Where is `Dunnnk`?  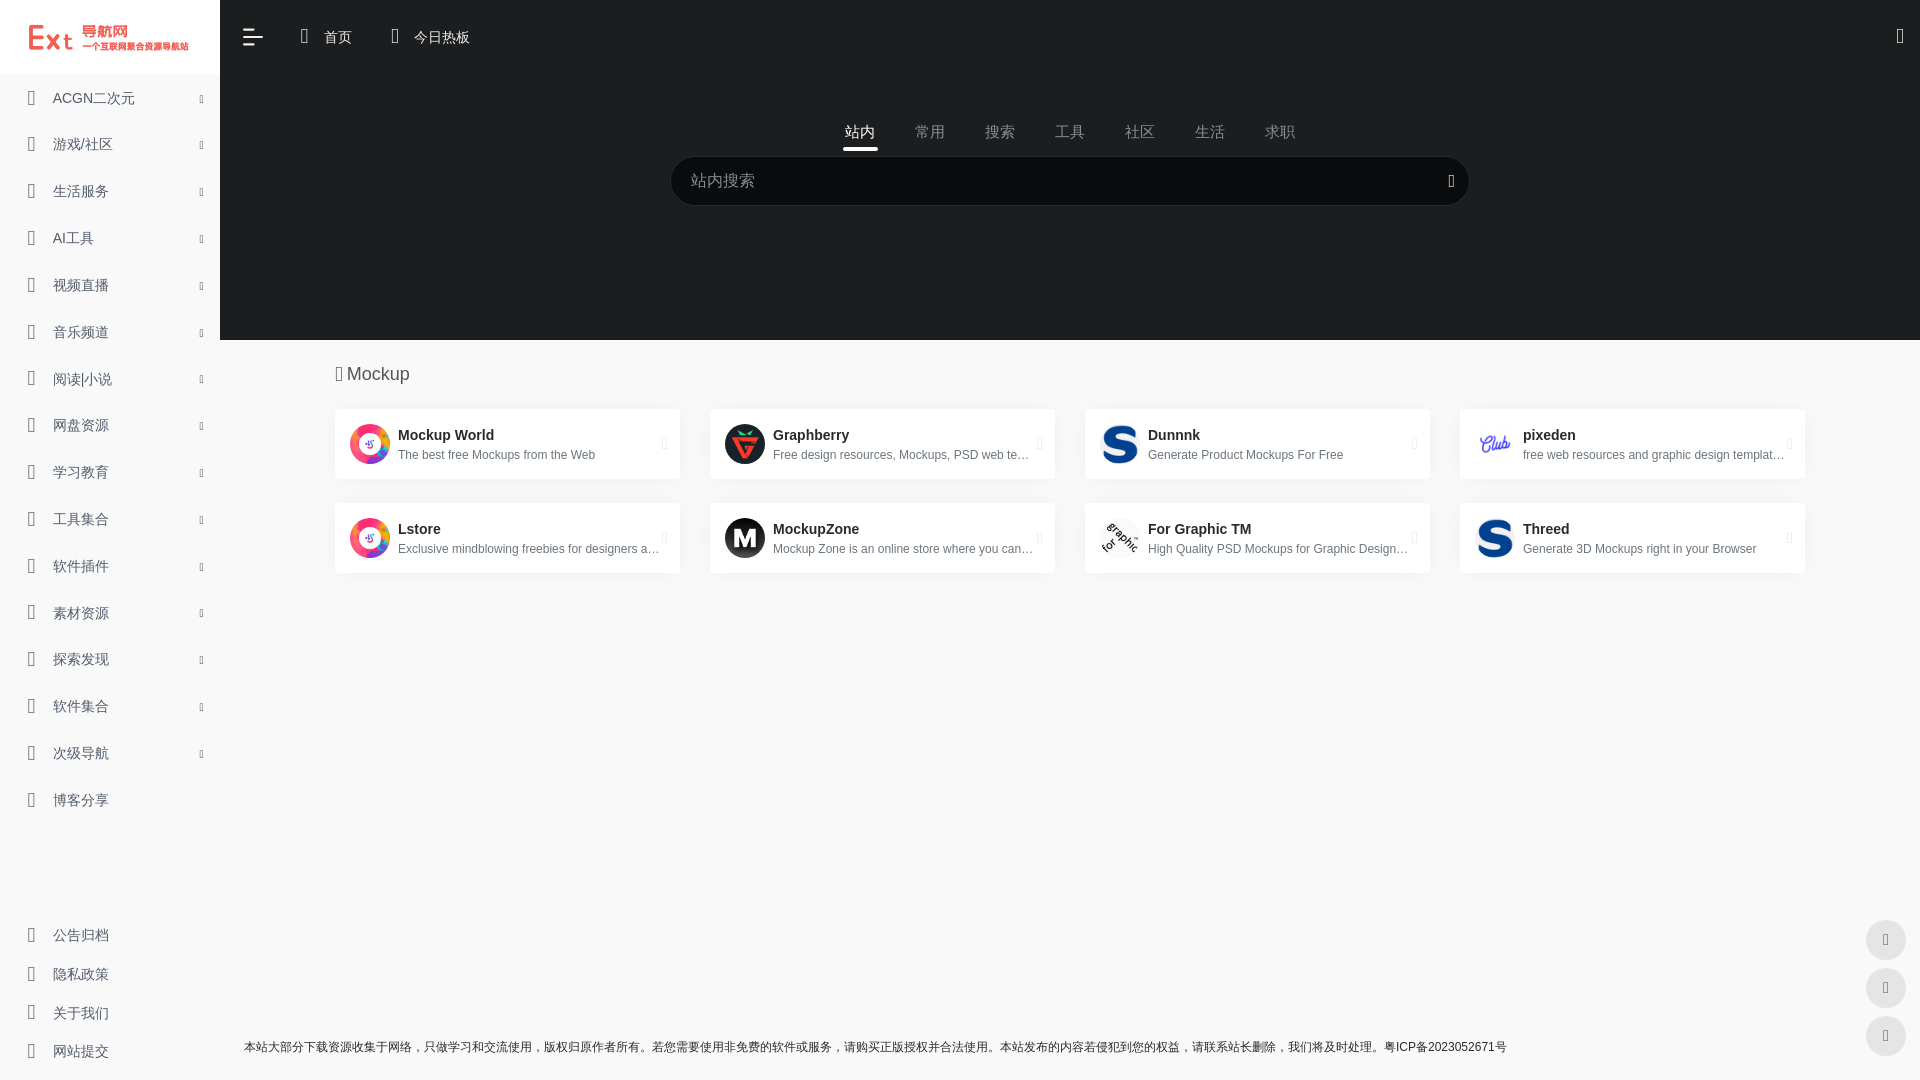 Dunnnk is located at coordinates (1257, 444).